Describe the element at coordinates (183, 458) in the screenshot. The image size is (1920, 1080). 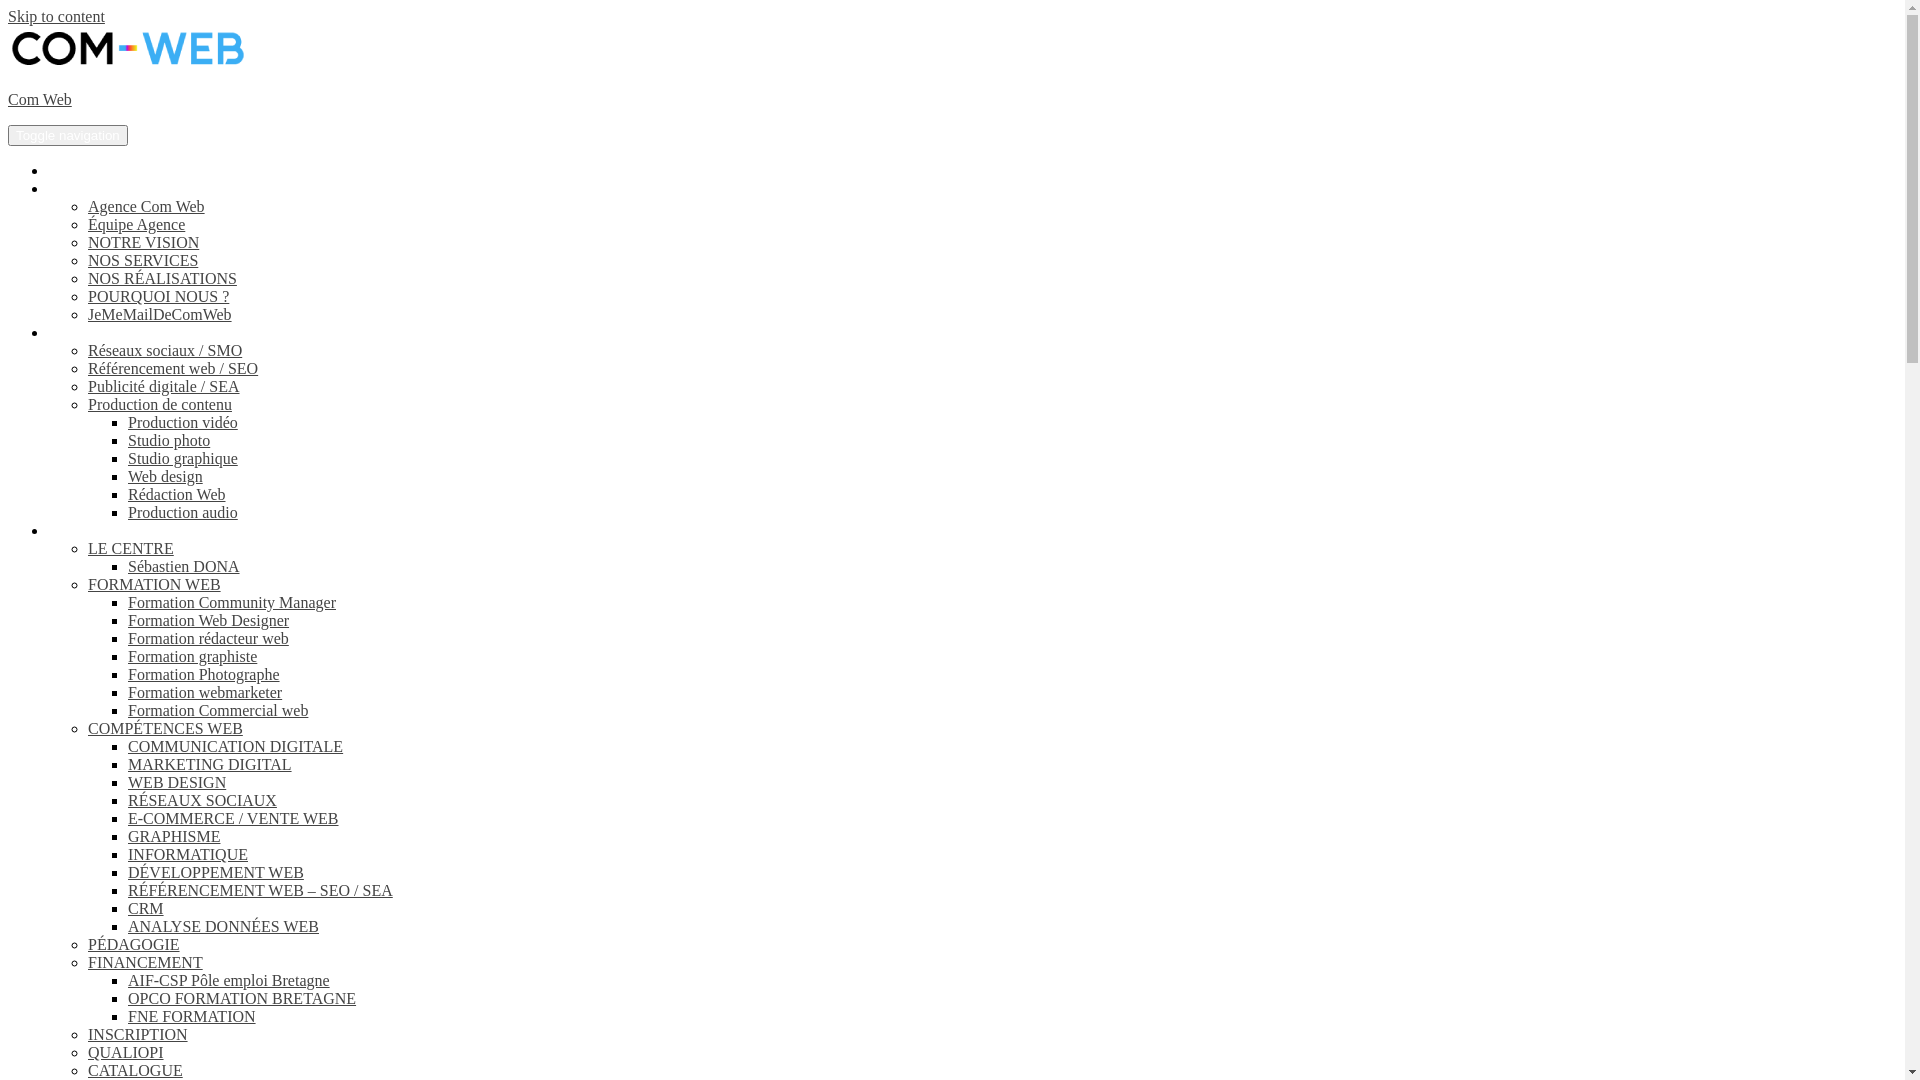
I see `Studio graphique` at that location.